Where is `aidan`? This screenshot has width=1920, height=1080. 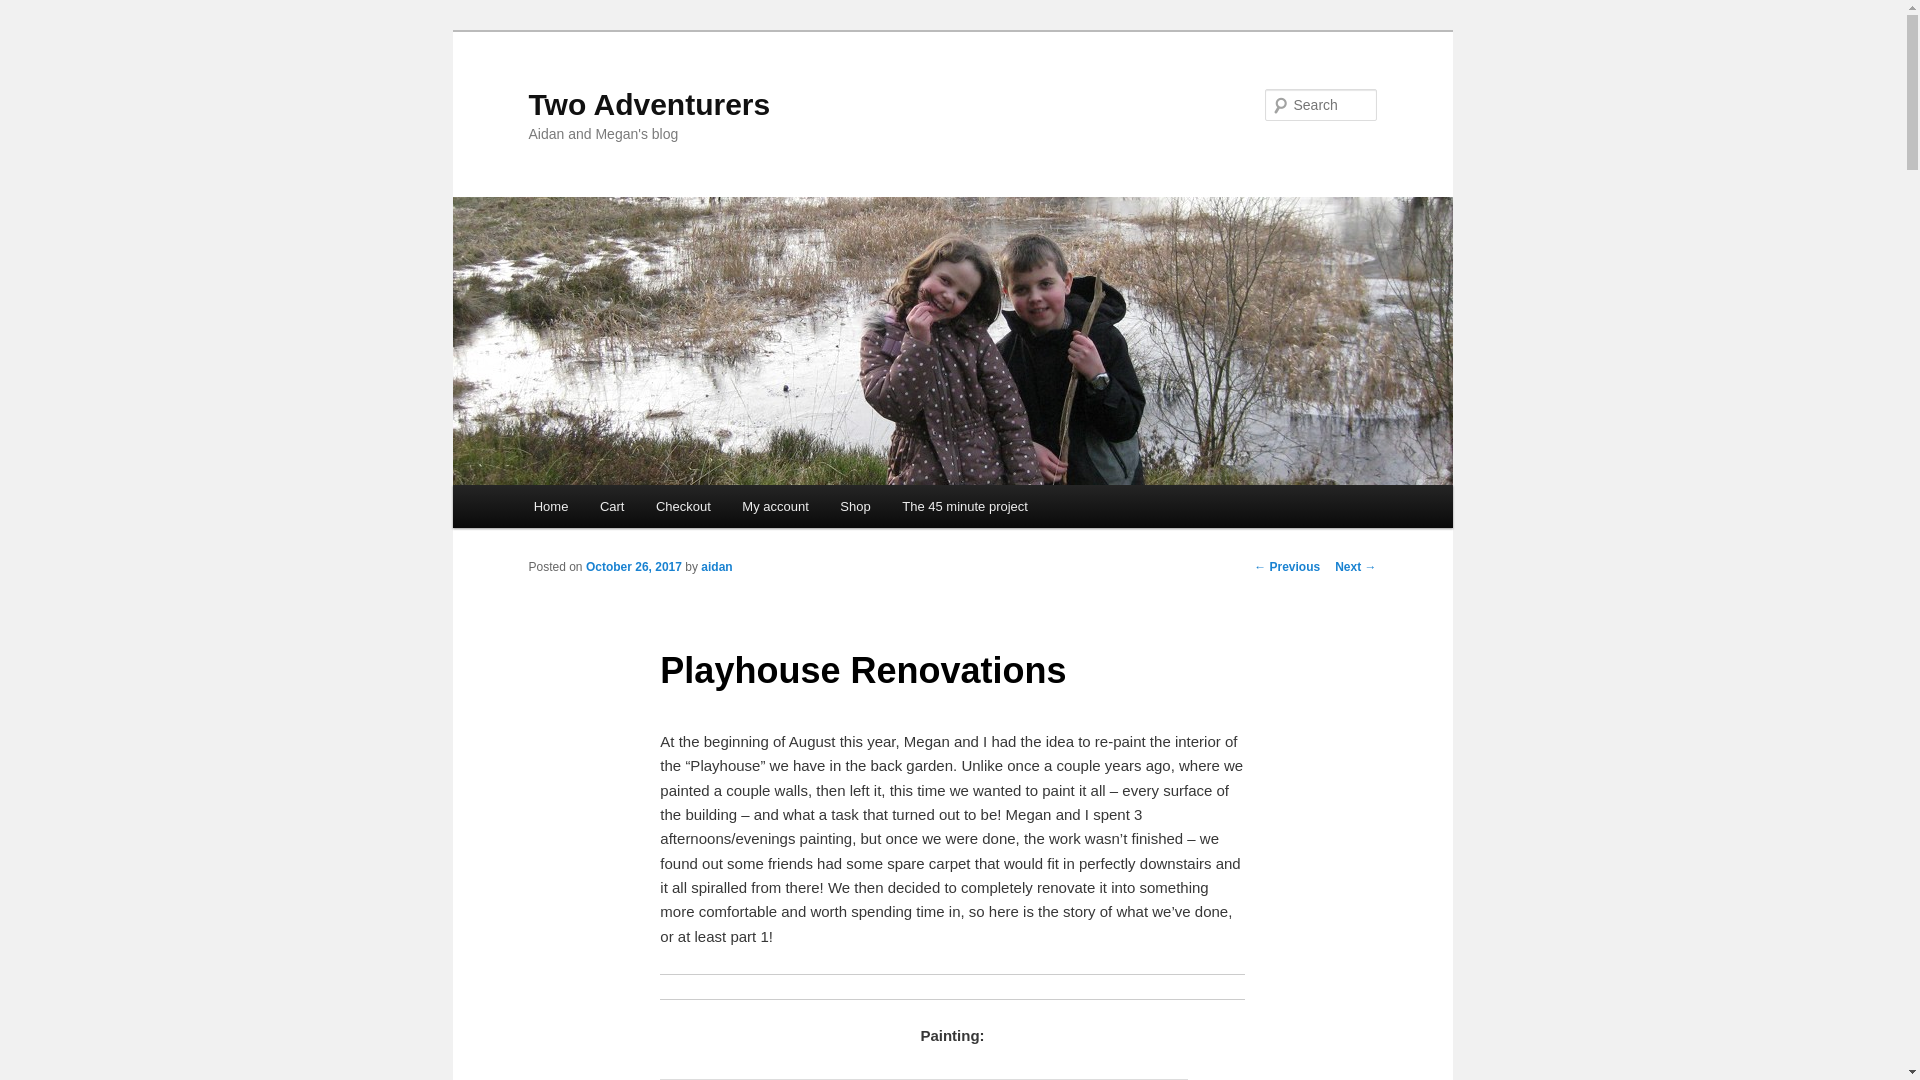 aidan is located at coordinates (716, 566).